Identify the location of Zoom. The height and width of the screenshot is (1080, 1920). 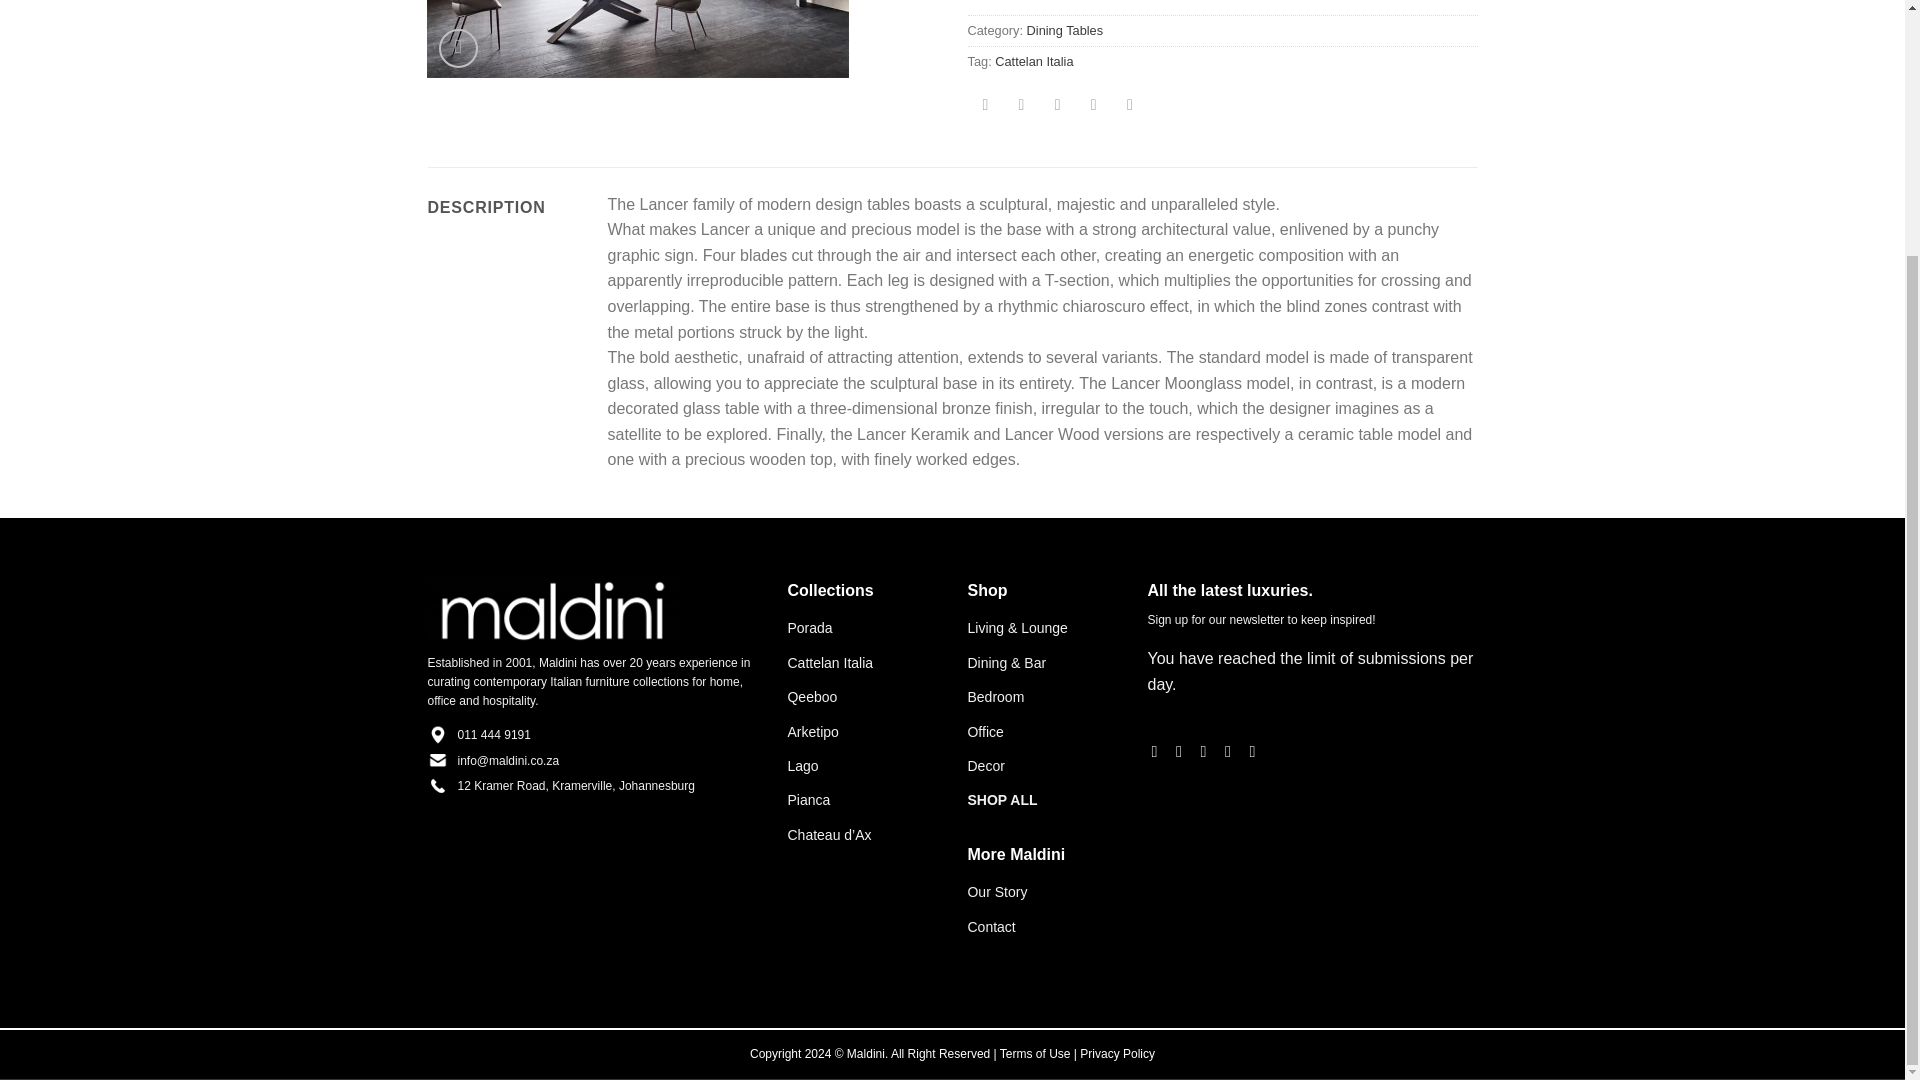
(458, 48).